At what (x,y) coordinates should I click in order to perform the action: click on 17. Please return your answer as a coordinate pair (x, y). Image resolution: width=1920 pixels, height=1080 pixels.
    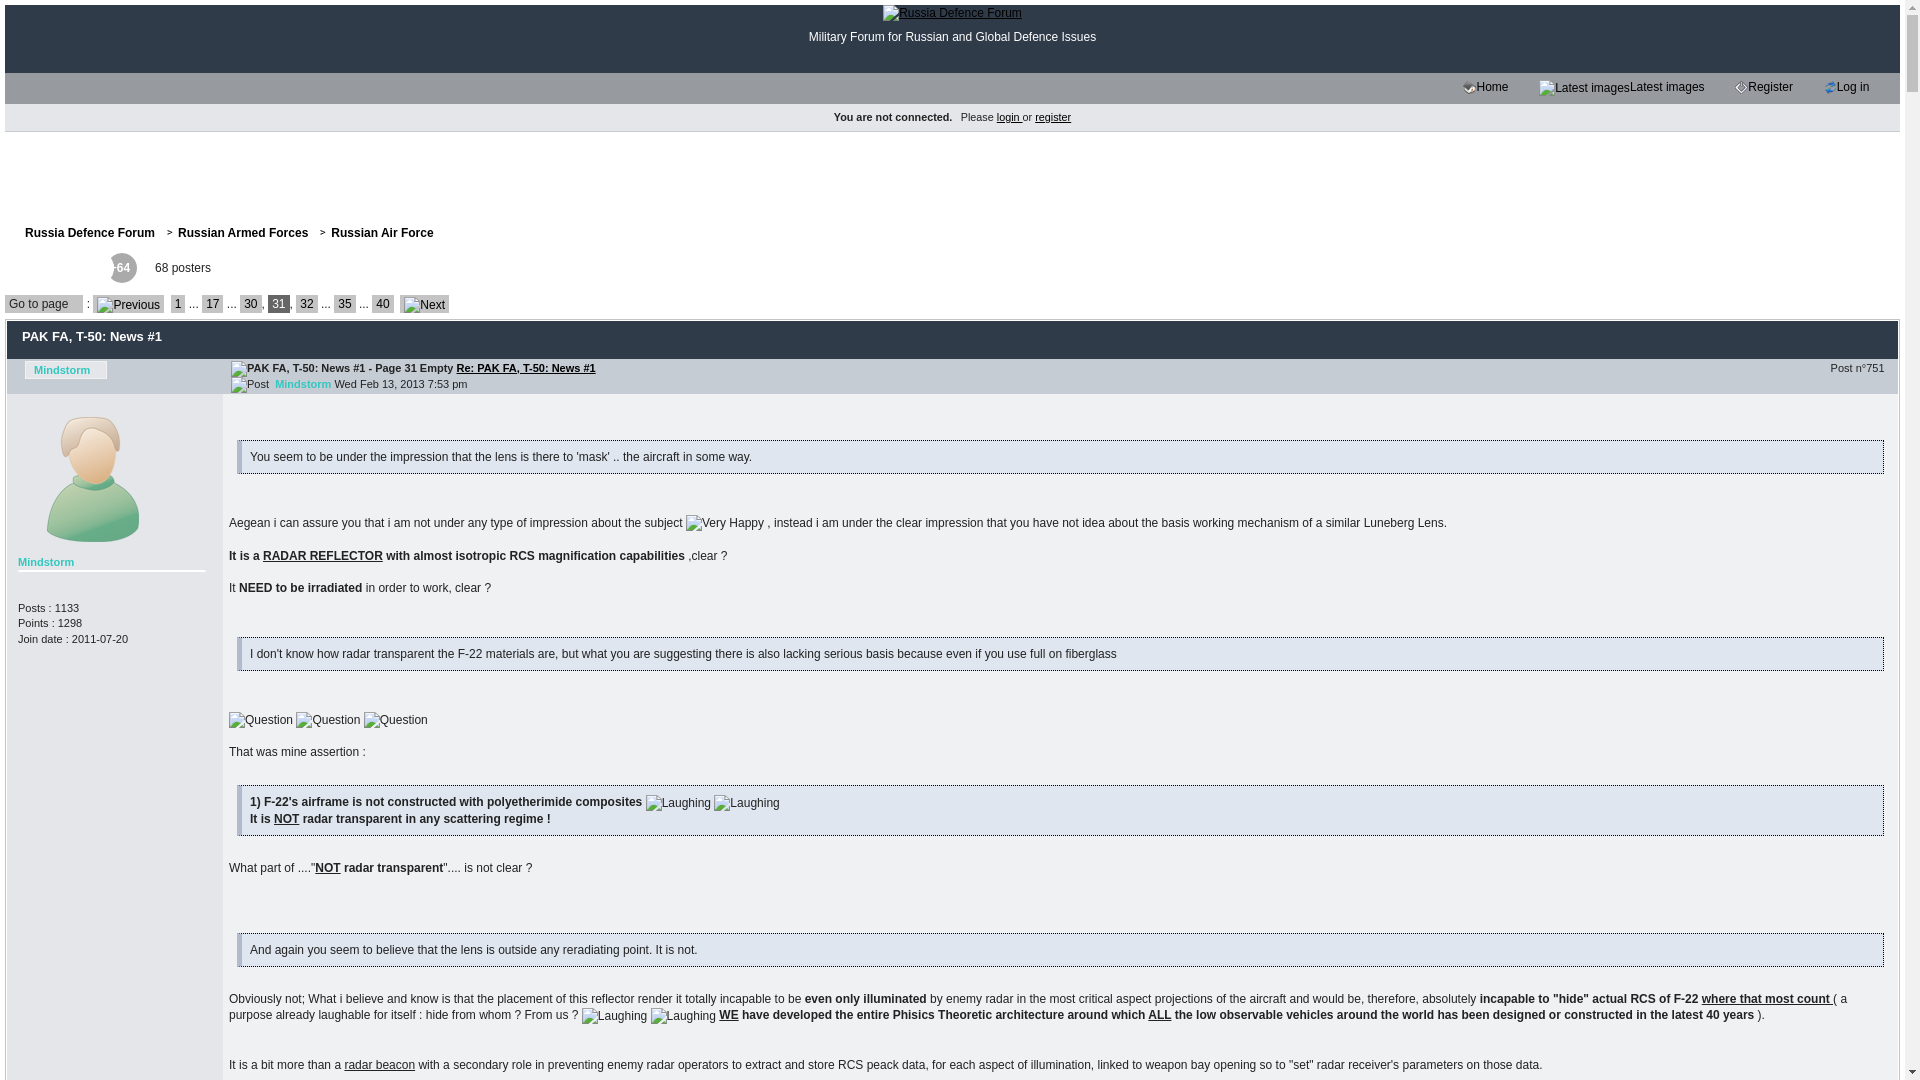
    Looking at the image, I should click on (212, 304).